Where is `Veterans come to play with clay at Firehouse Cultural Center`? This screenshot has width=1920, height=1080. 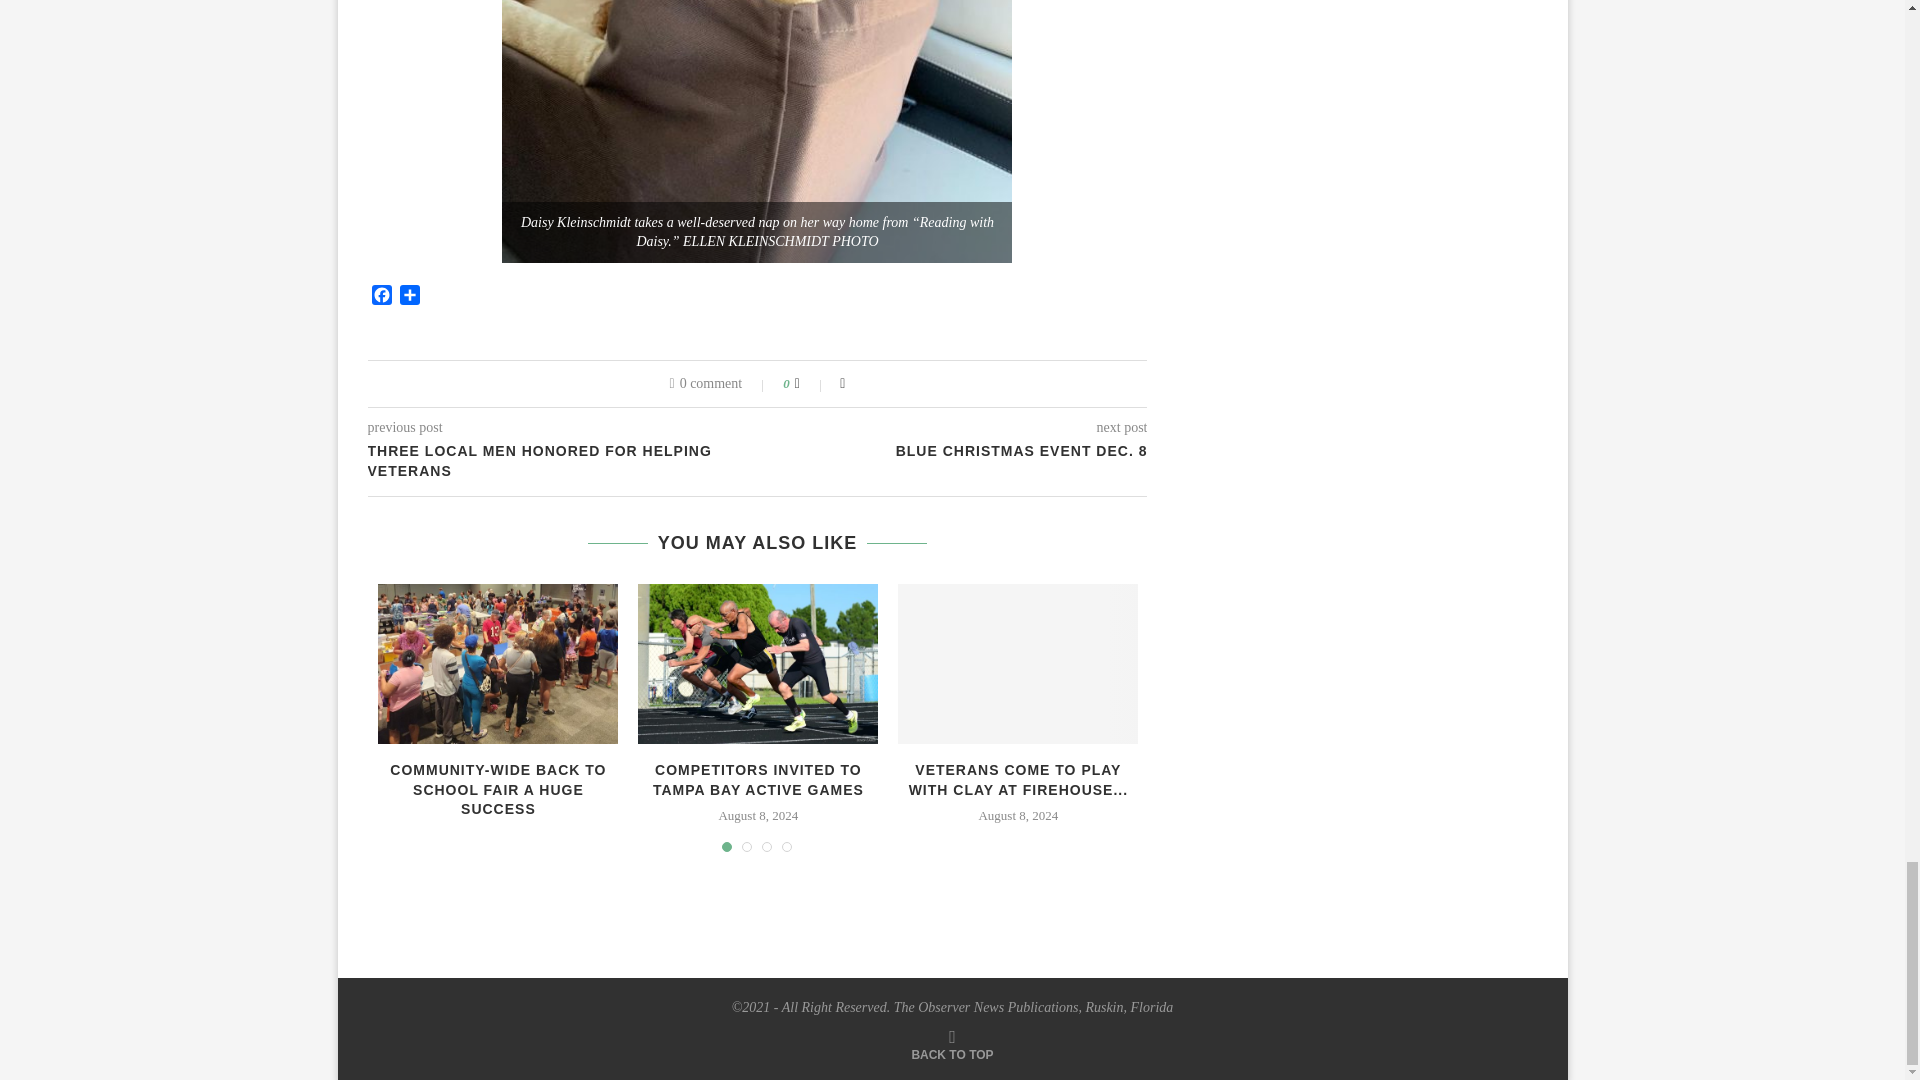 Veterans come to play with clay at Firehouse Cultural Center is located at coordinates (1018, 664).